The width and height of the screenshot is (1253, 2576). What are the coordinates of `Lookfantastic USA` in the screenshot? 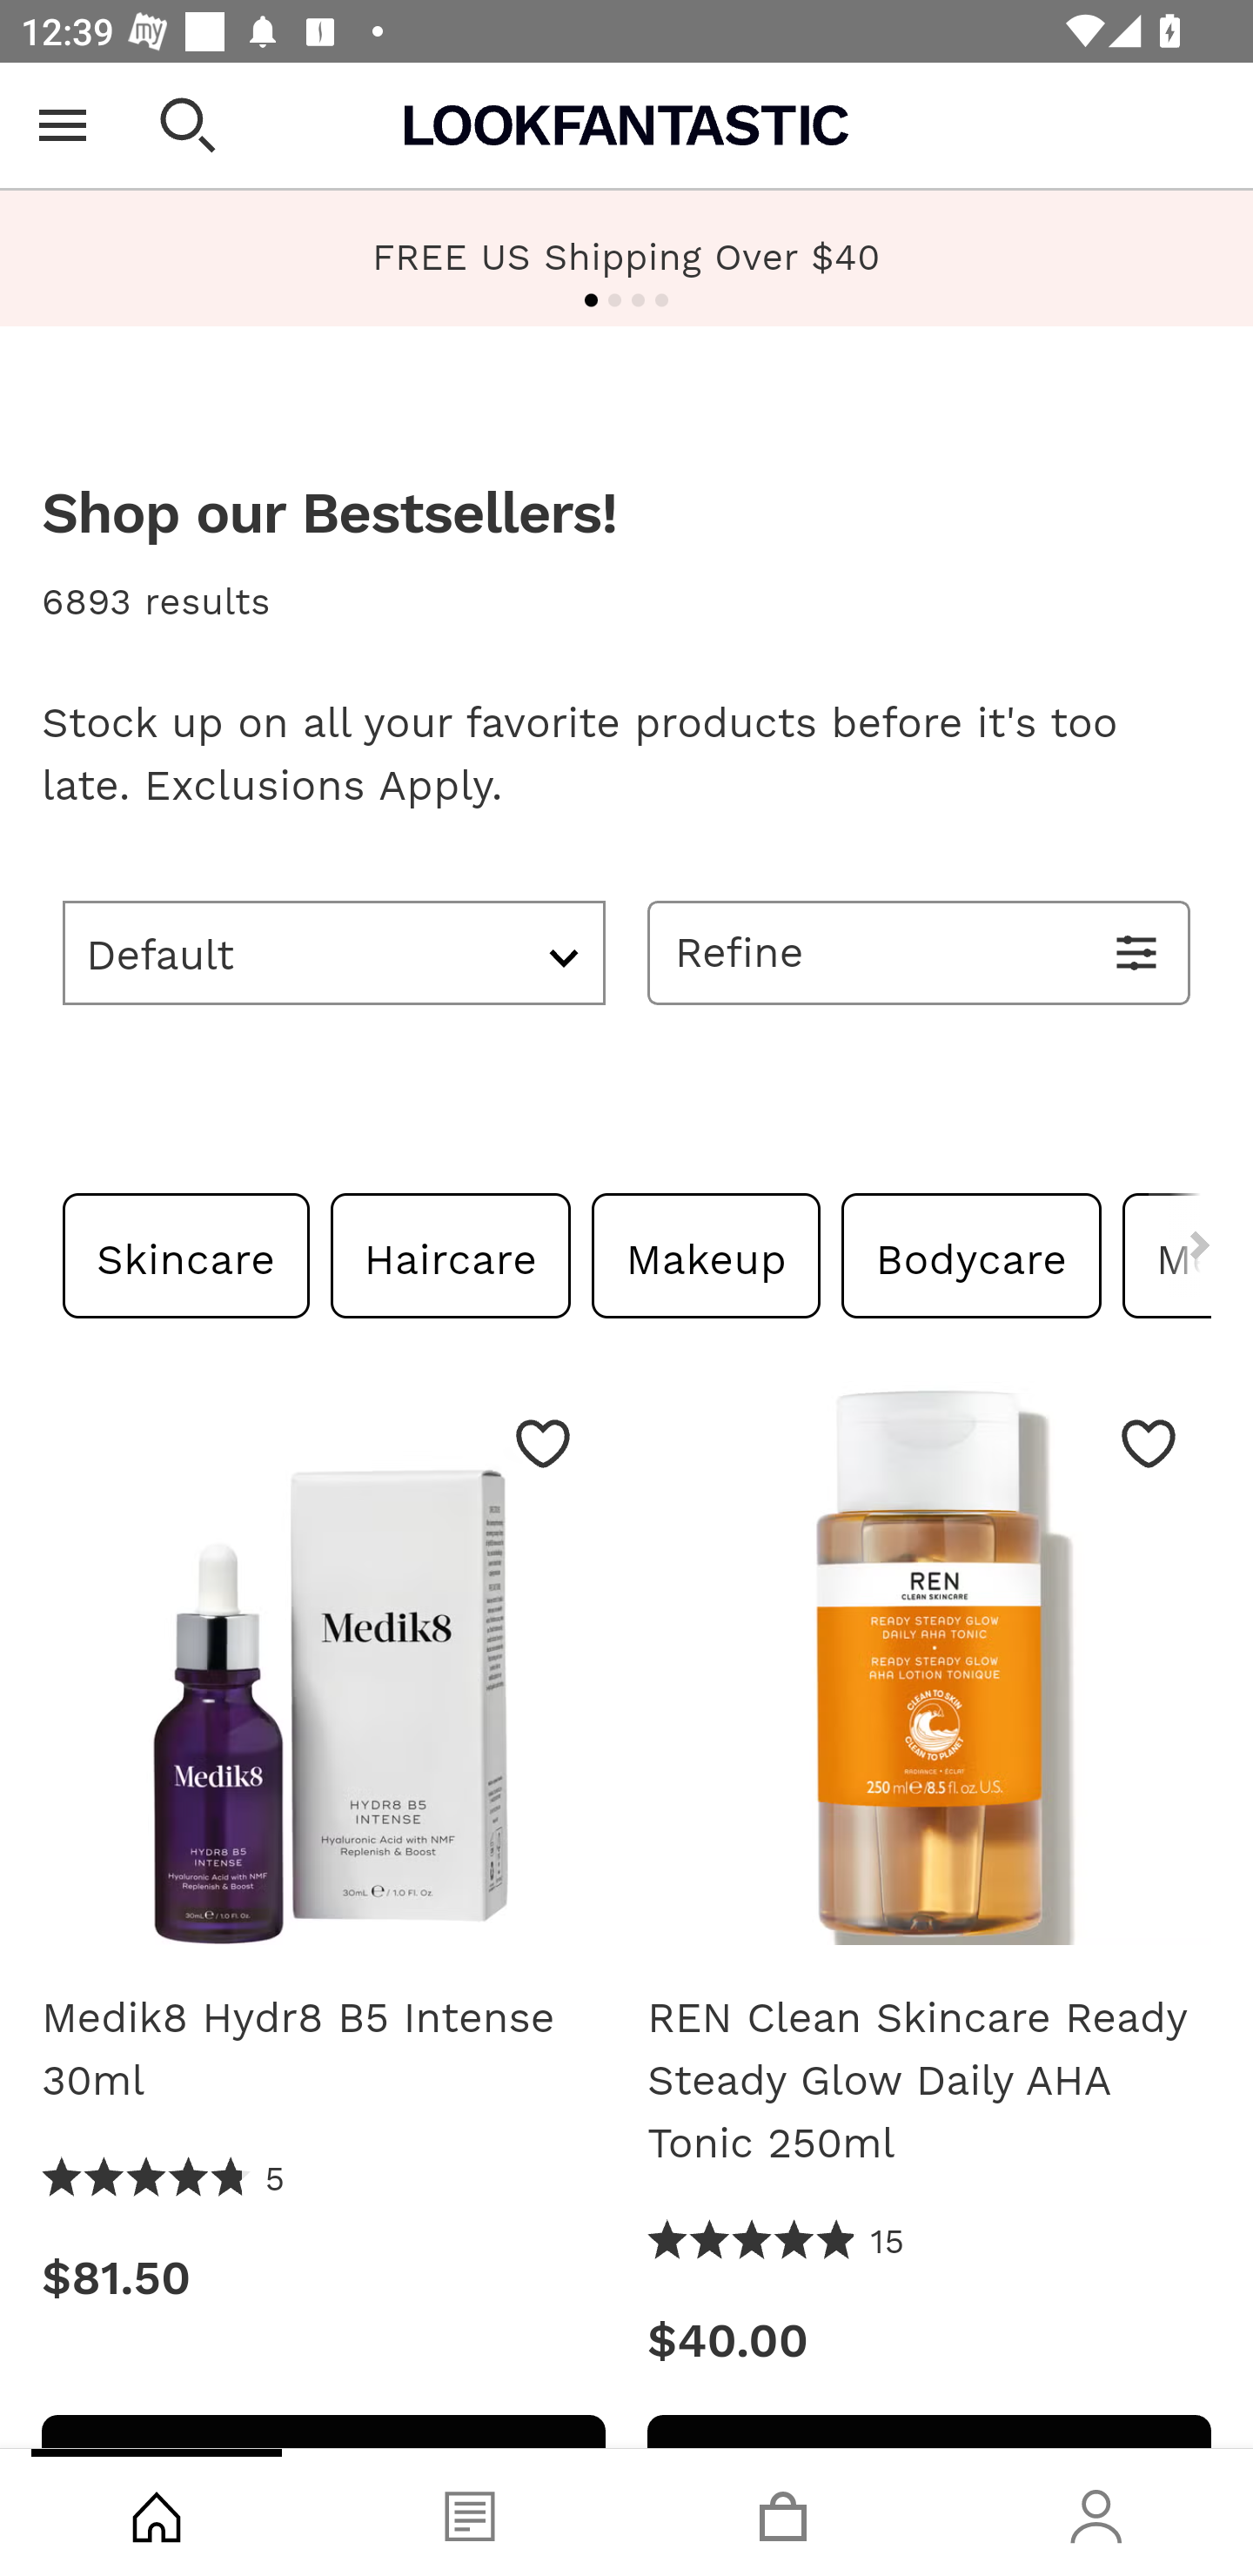 It's located at (626, 125).